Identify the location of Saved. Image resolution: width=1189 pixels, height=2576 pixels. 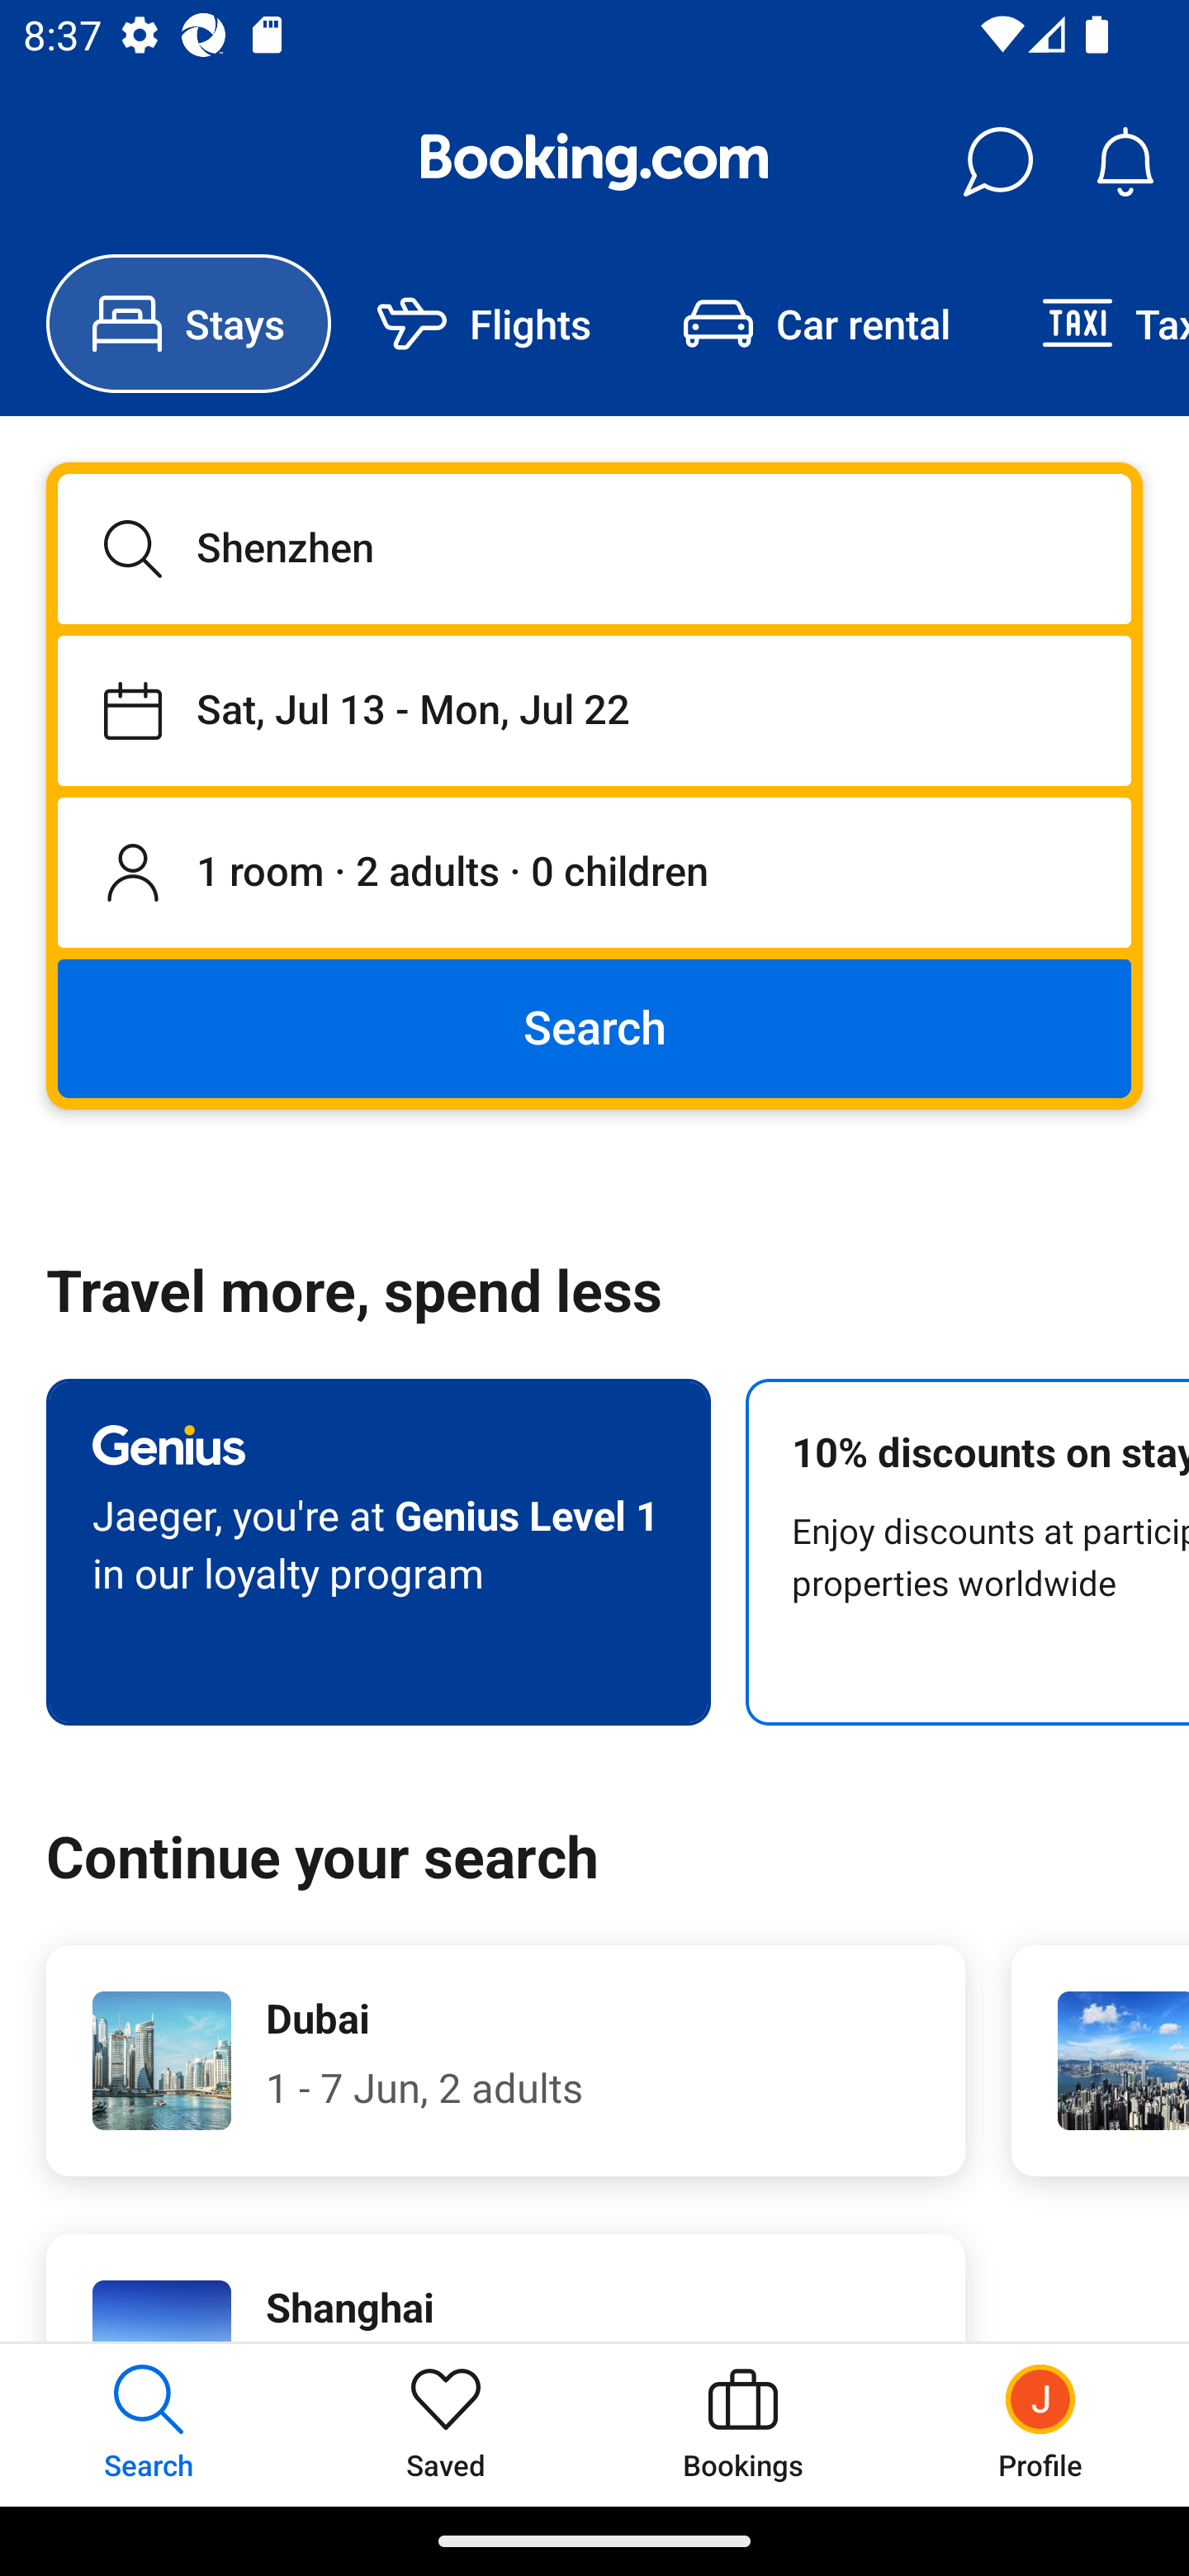
(446, 2424).